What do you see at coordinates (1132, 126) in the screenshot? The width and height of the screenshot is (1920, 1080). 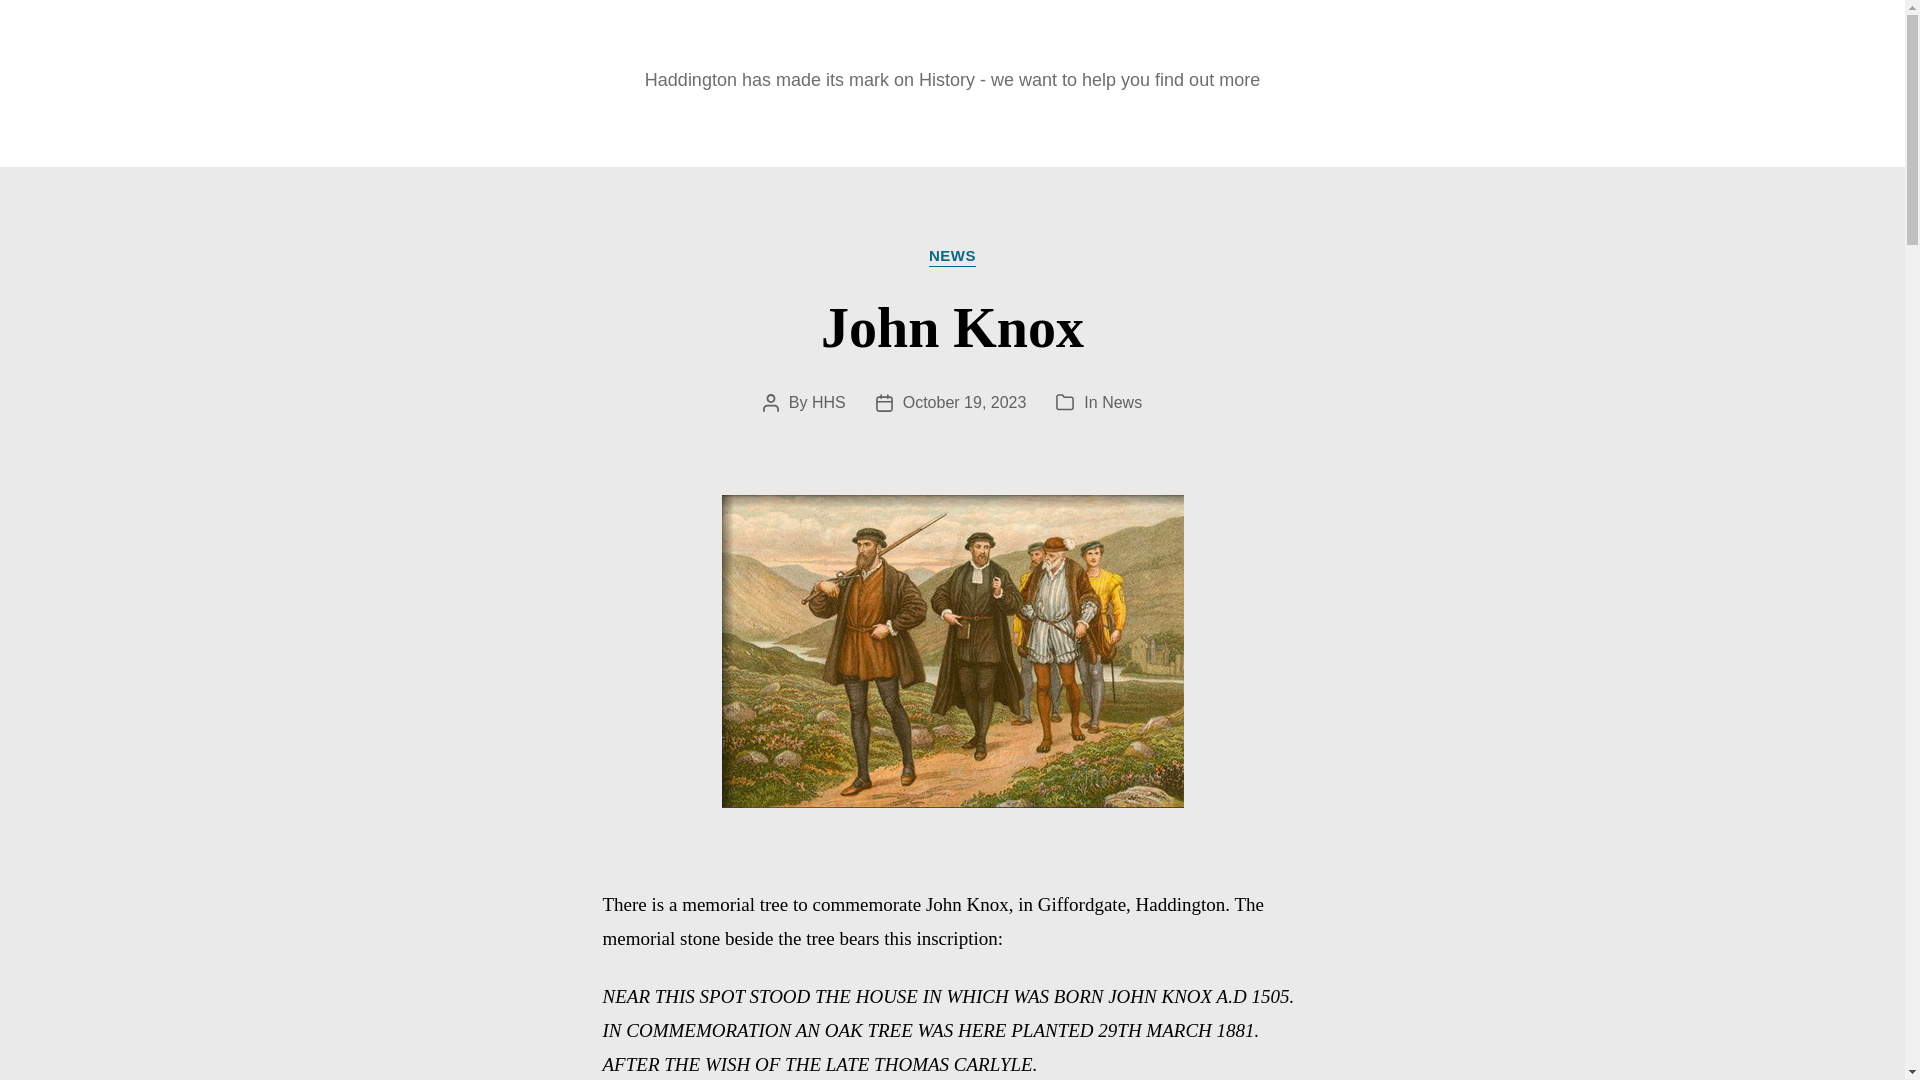 I see `RESOURCES` at bounding box center [1132, 126].